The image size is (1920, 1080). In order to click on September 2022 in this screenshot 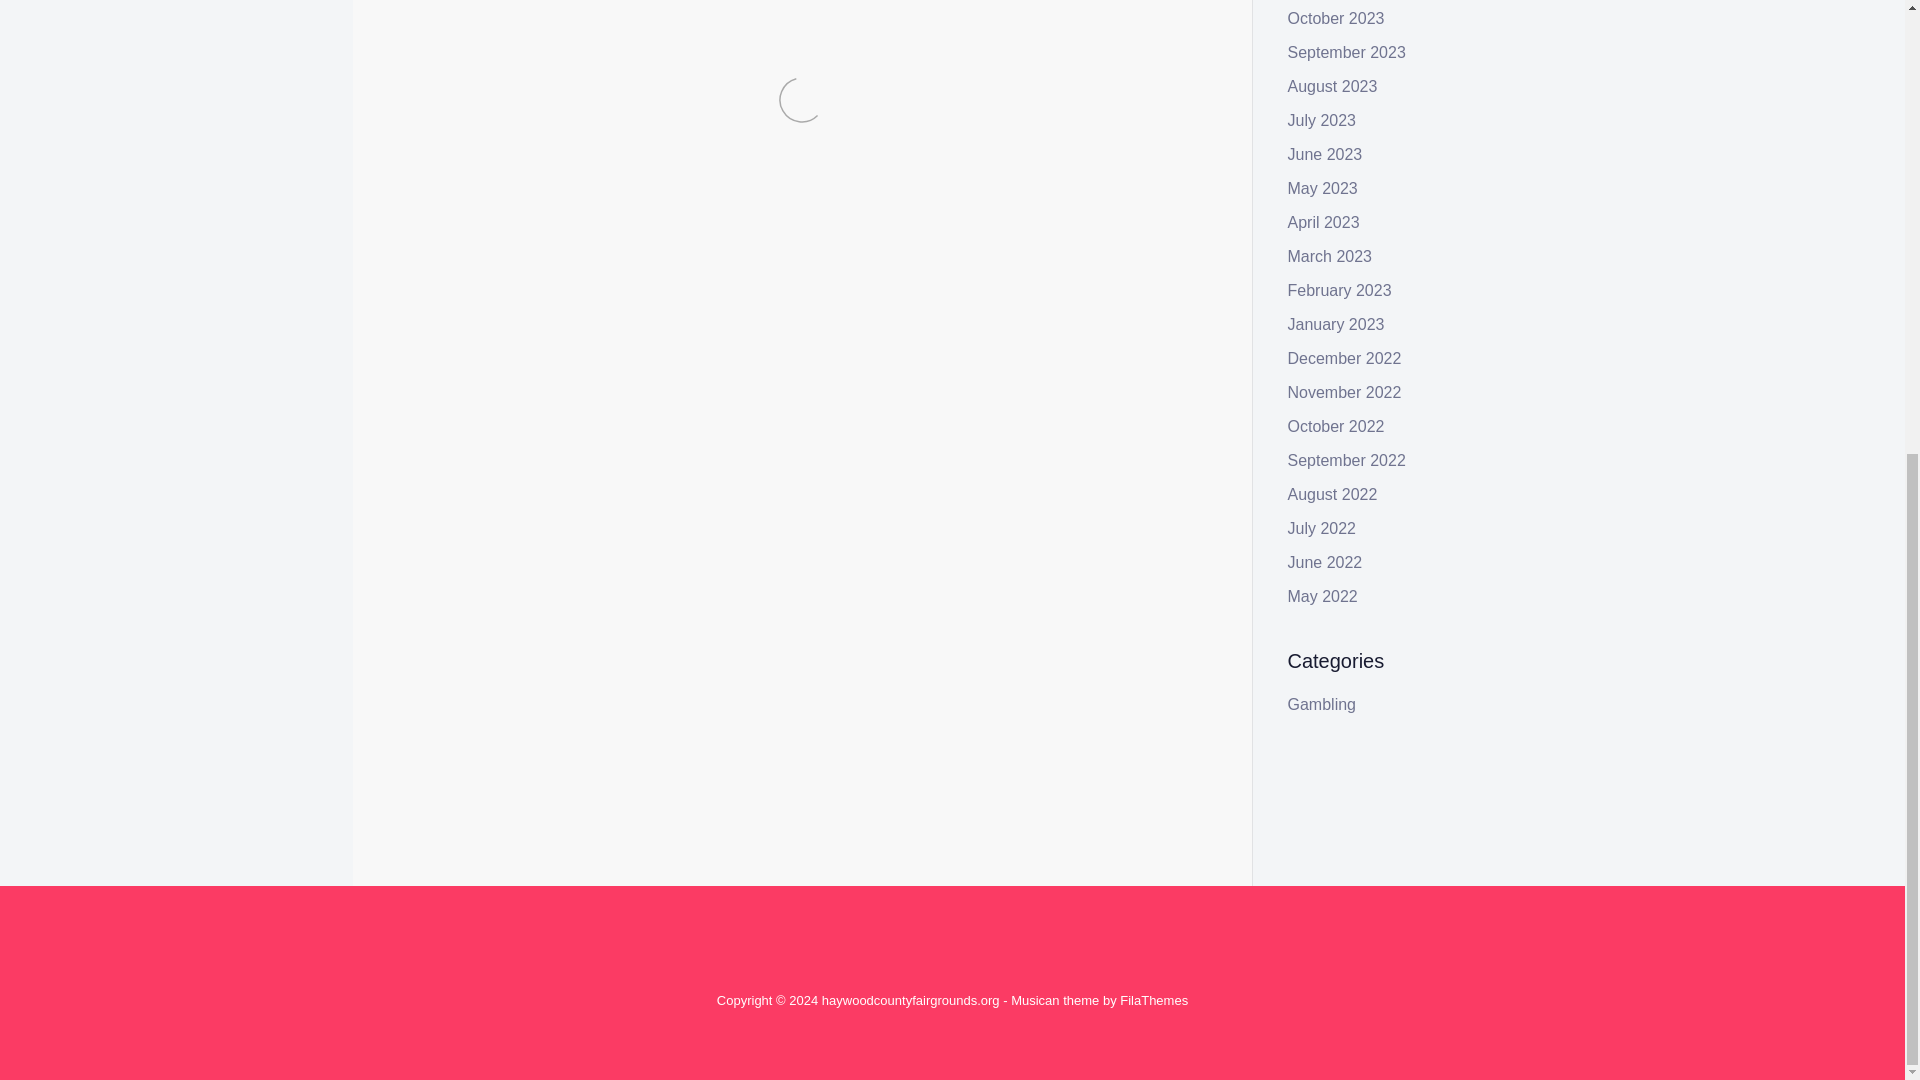, I will do `click(1346, 460)`.